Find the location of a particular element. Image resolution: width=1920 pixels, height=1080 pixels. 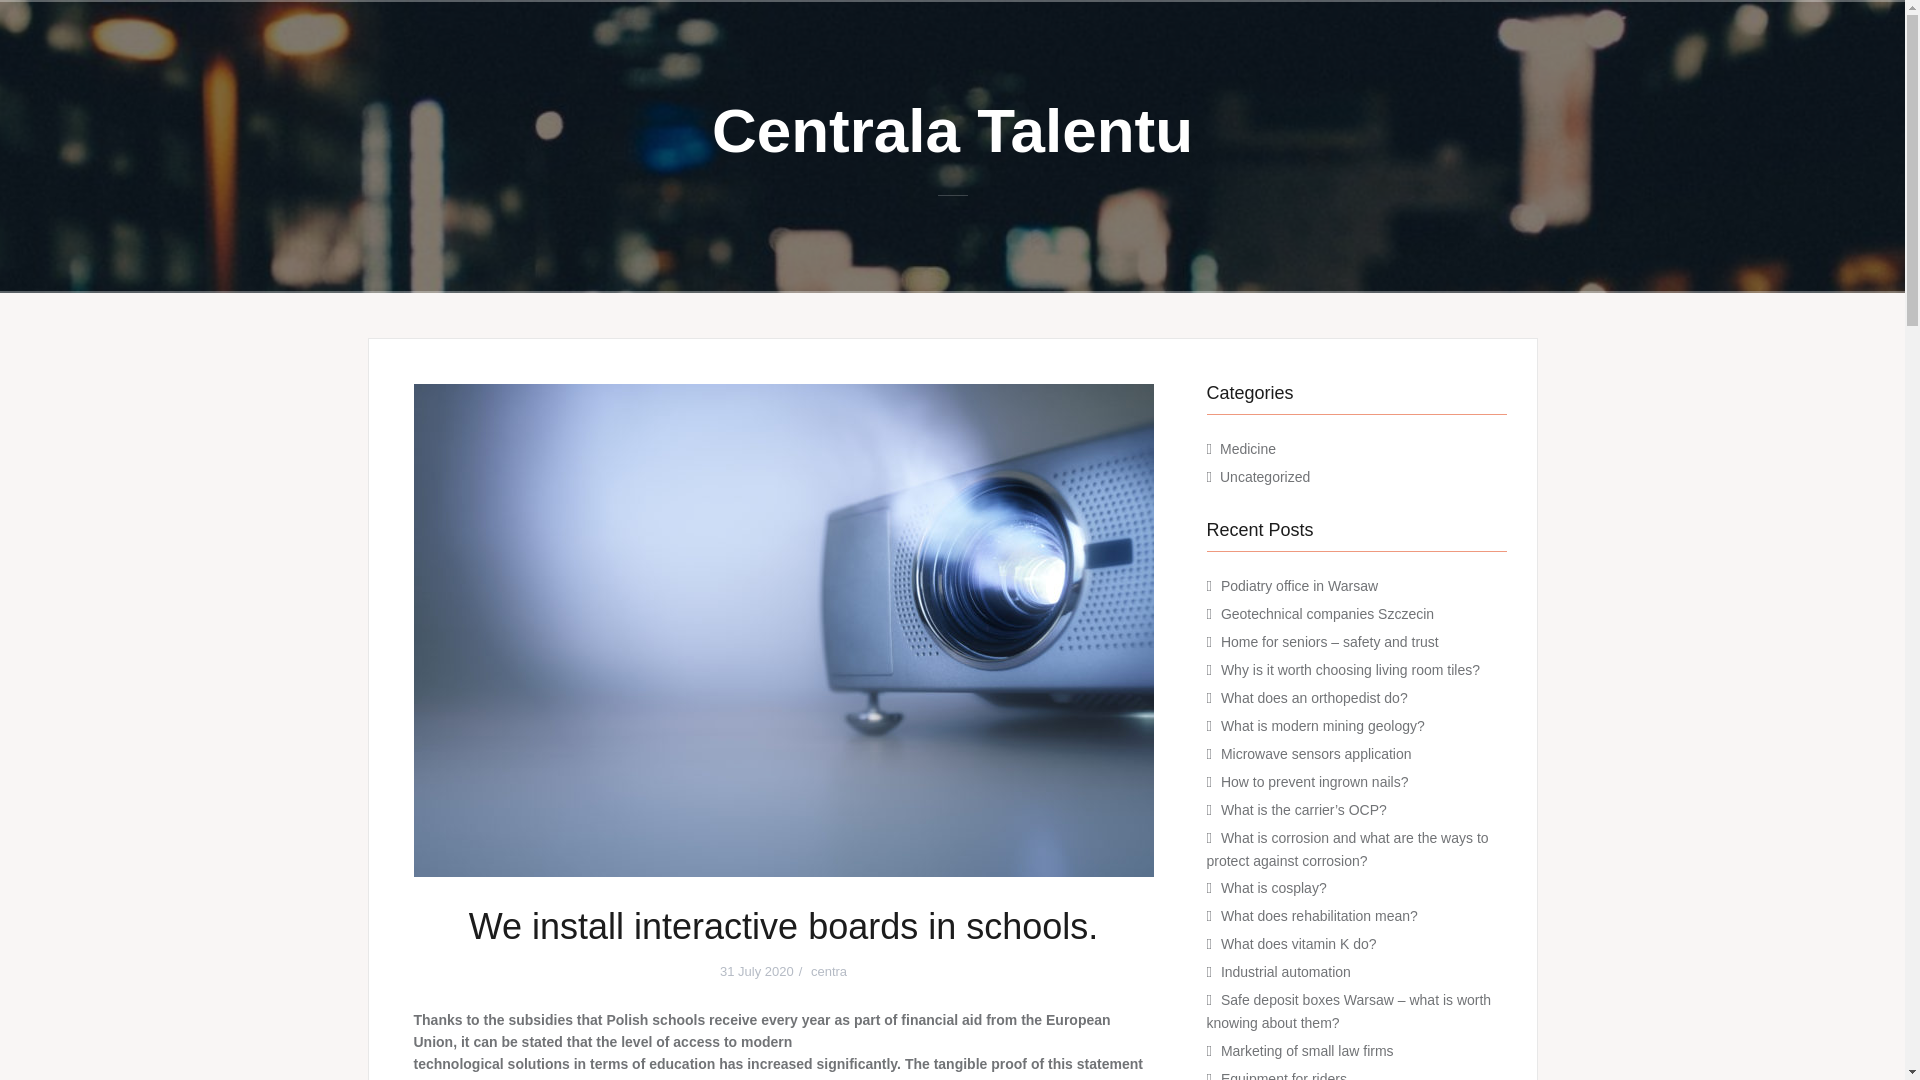

Microwave sensors application is located at coordinates (1316, 754).